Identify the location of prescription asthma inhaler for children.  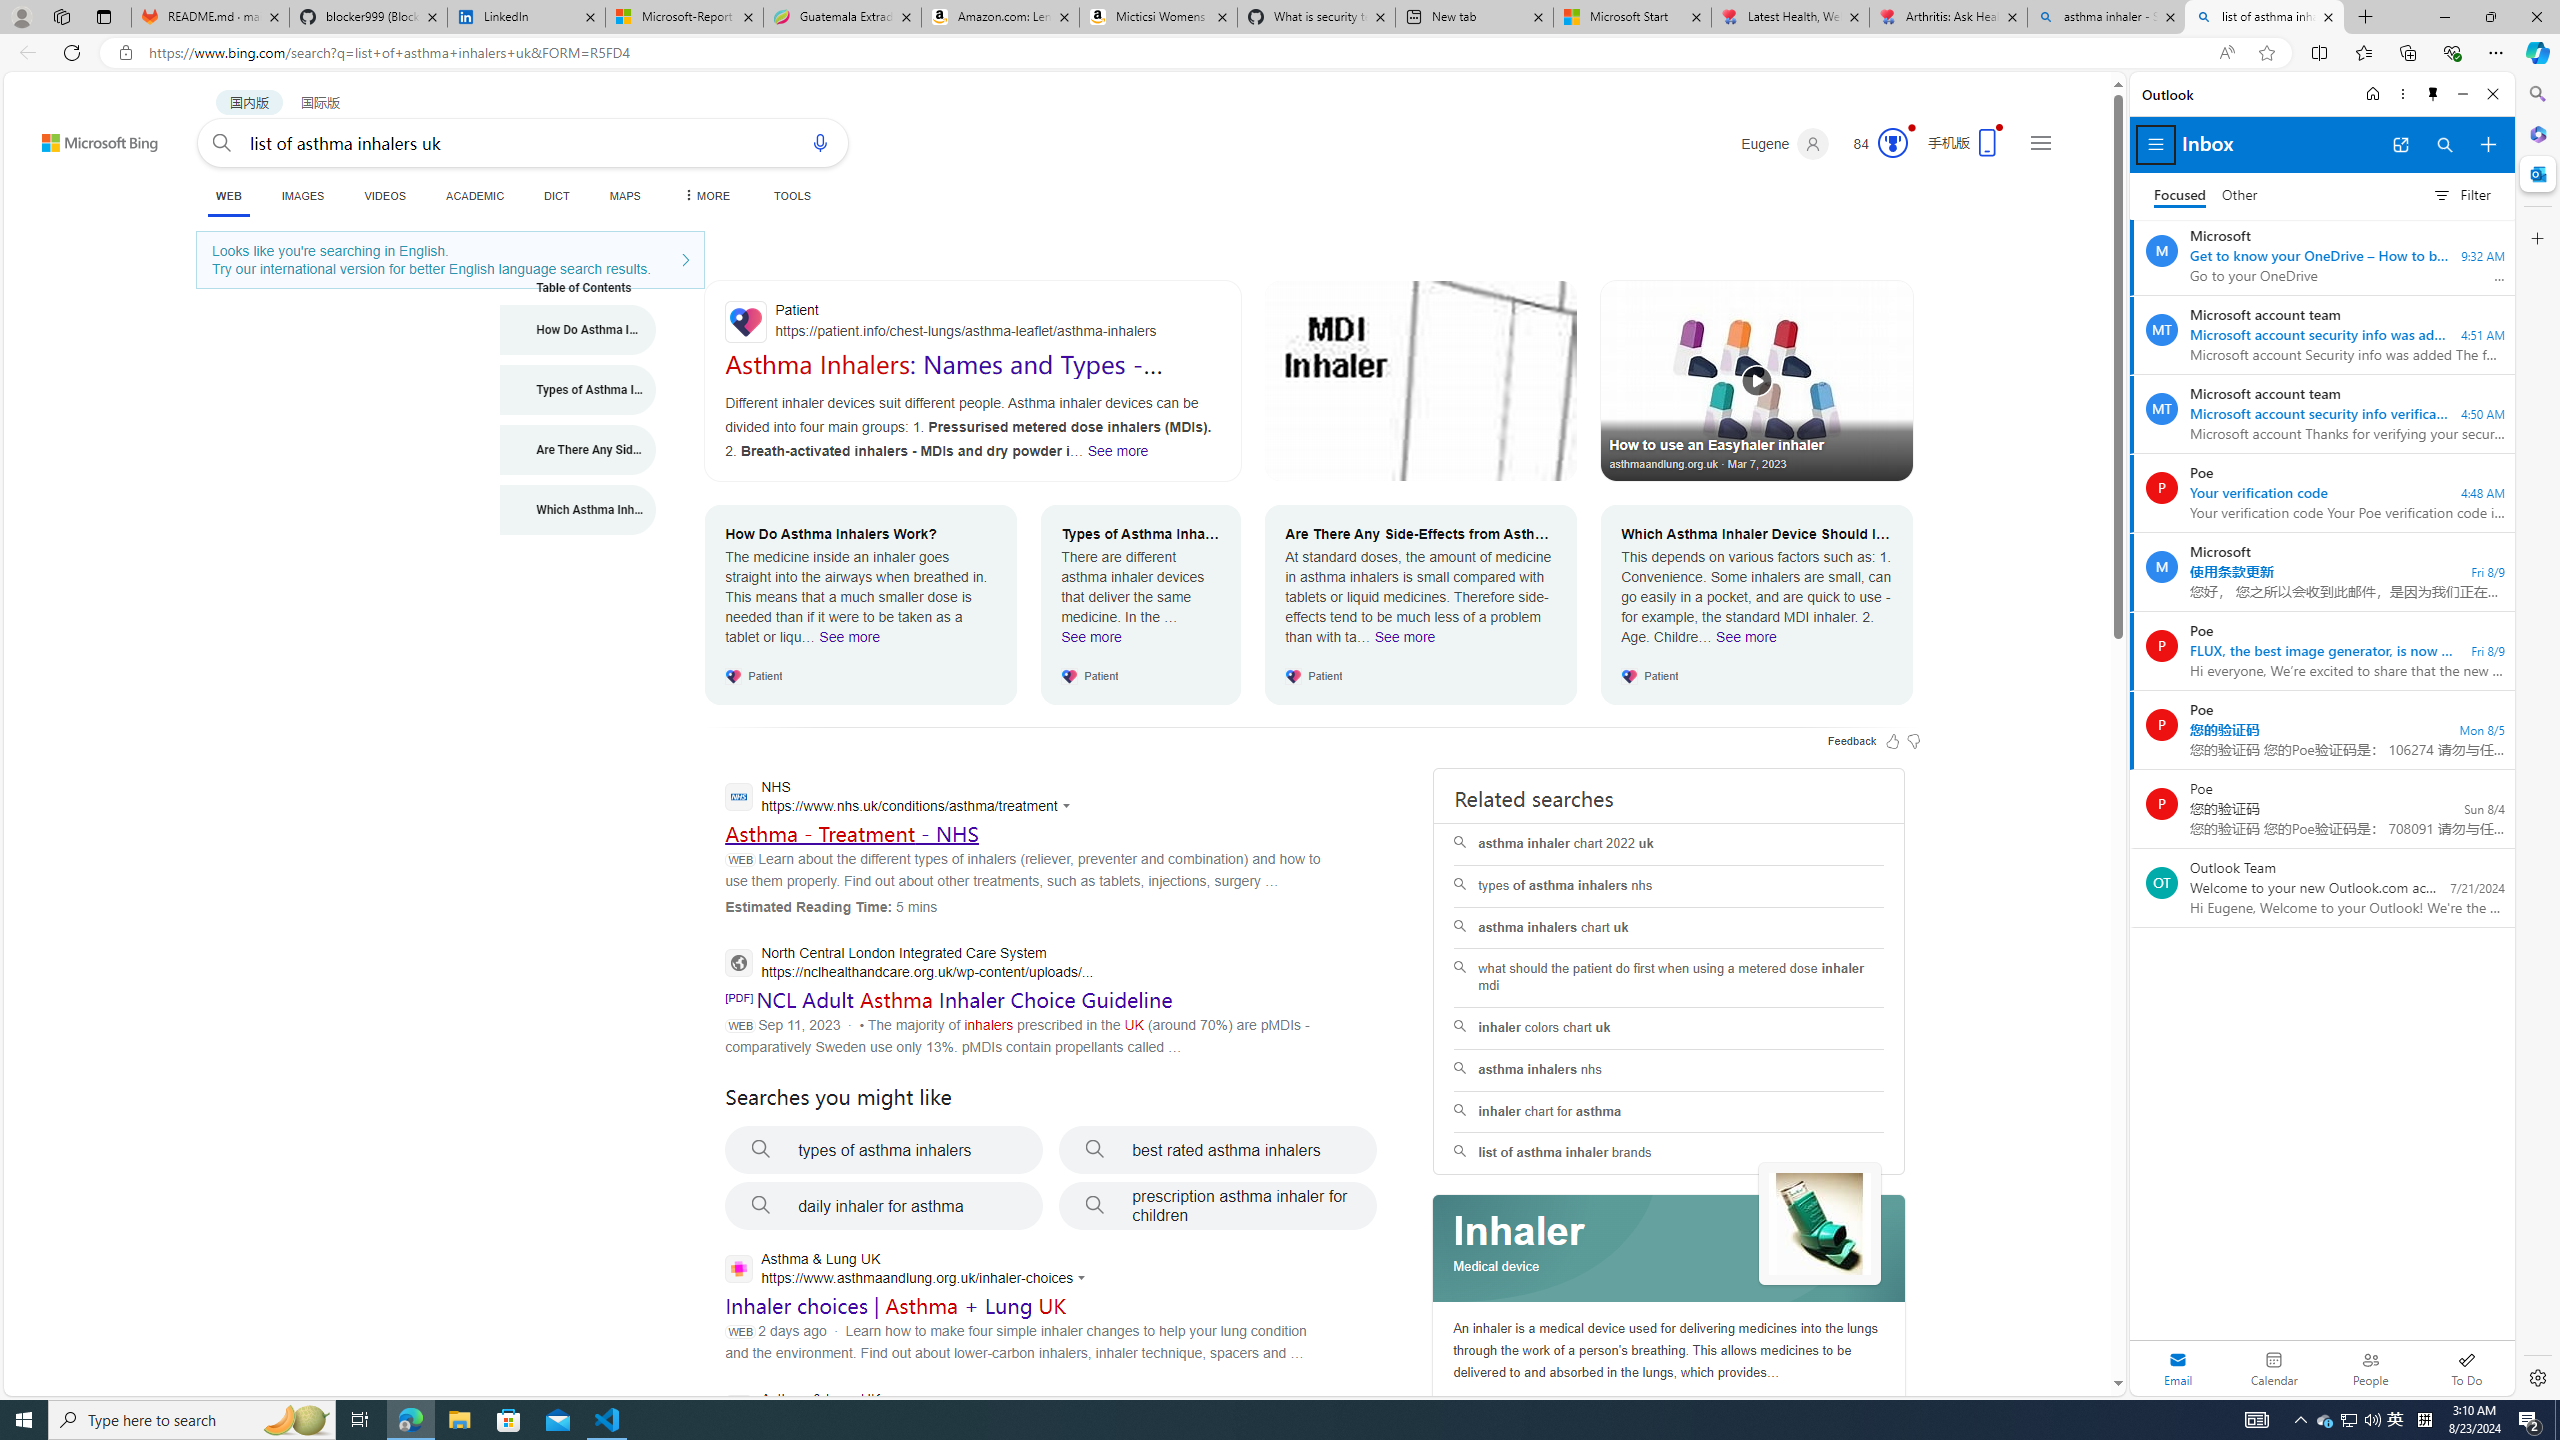
(1218, 1206).